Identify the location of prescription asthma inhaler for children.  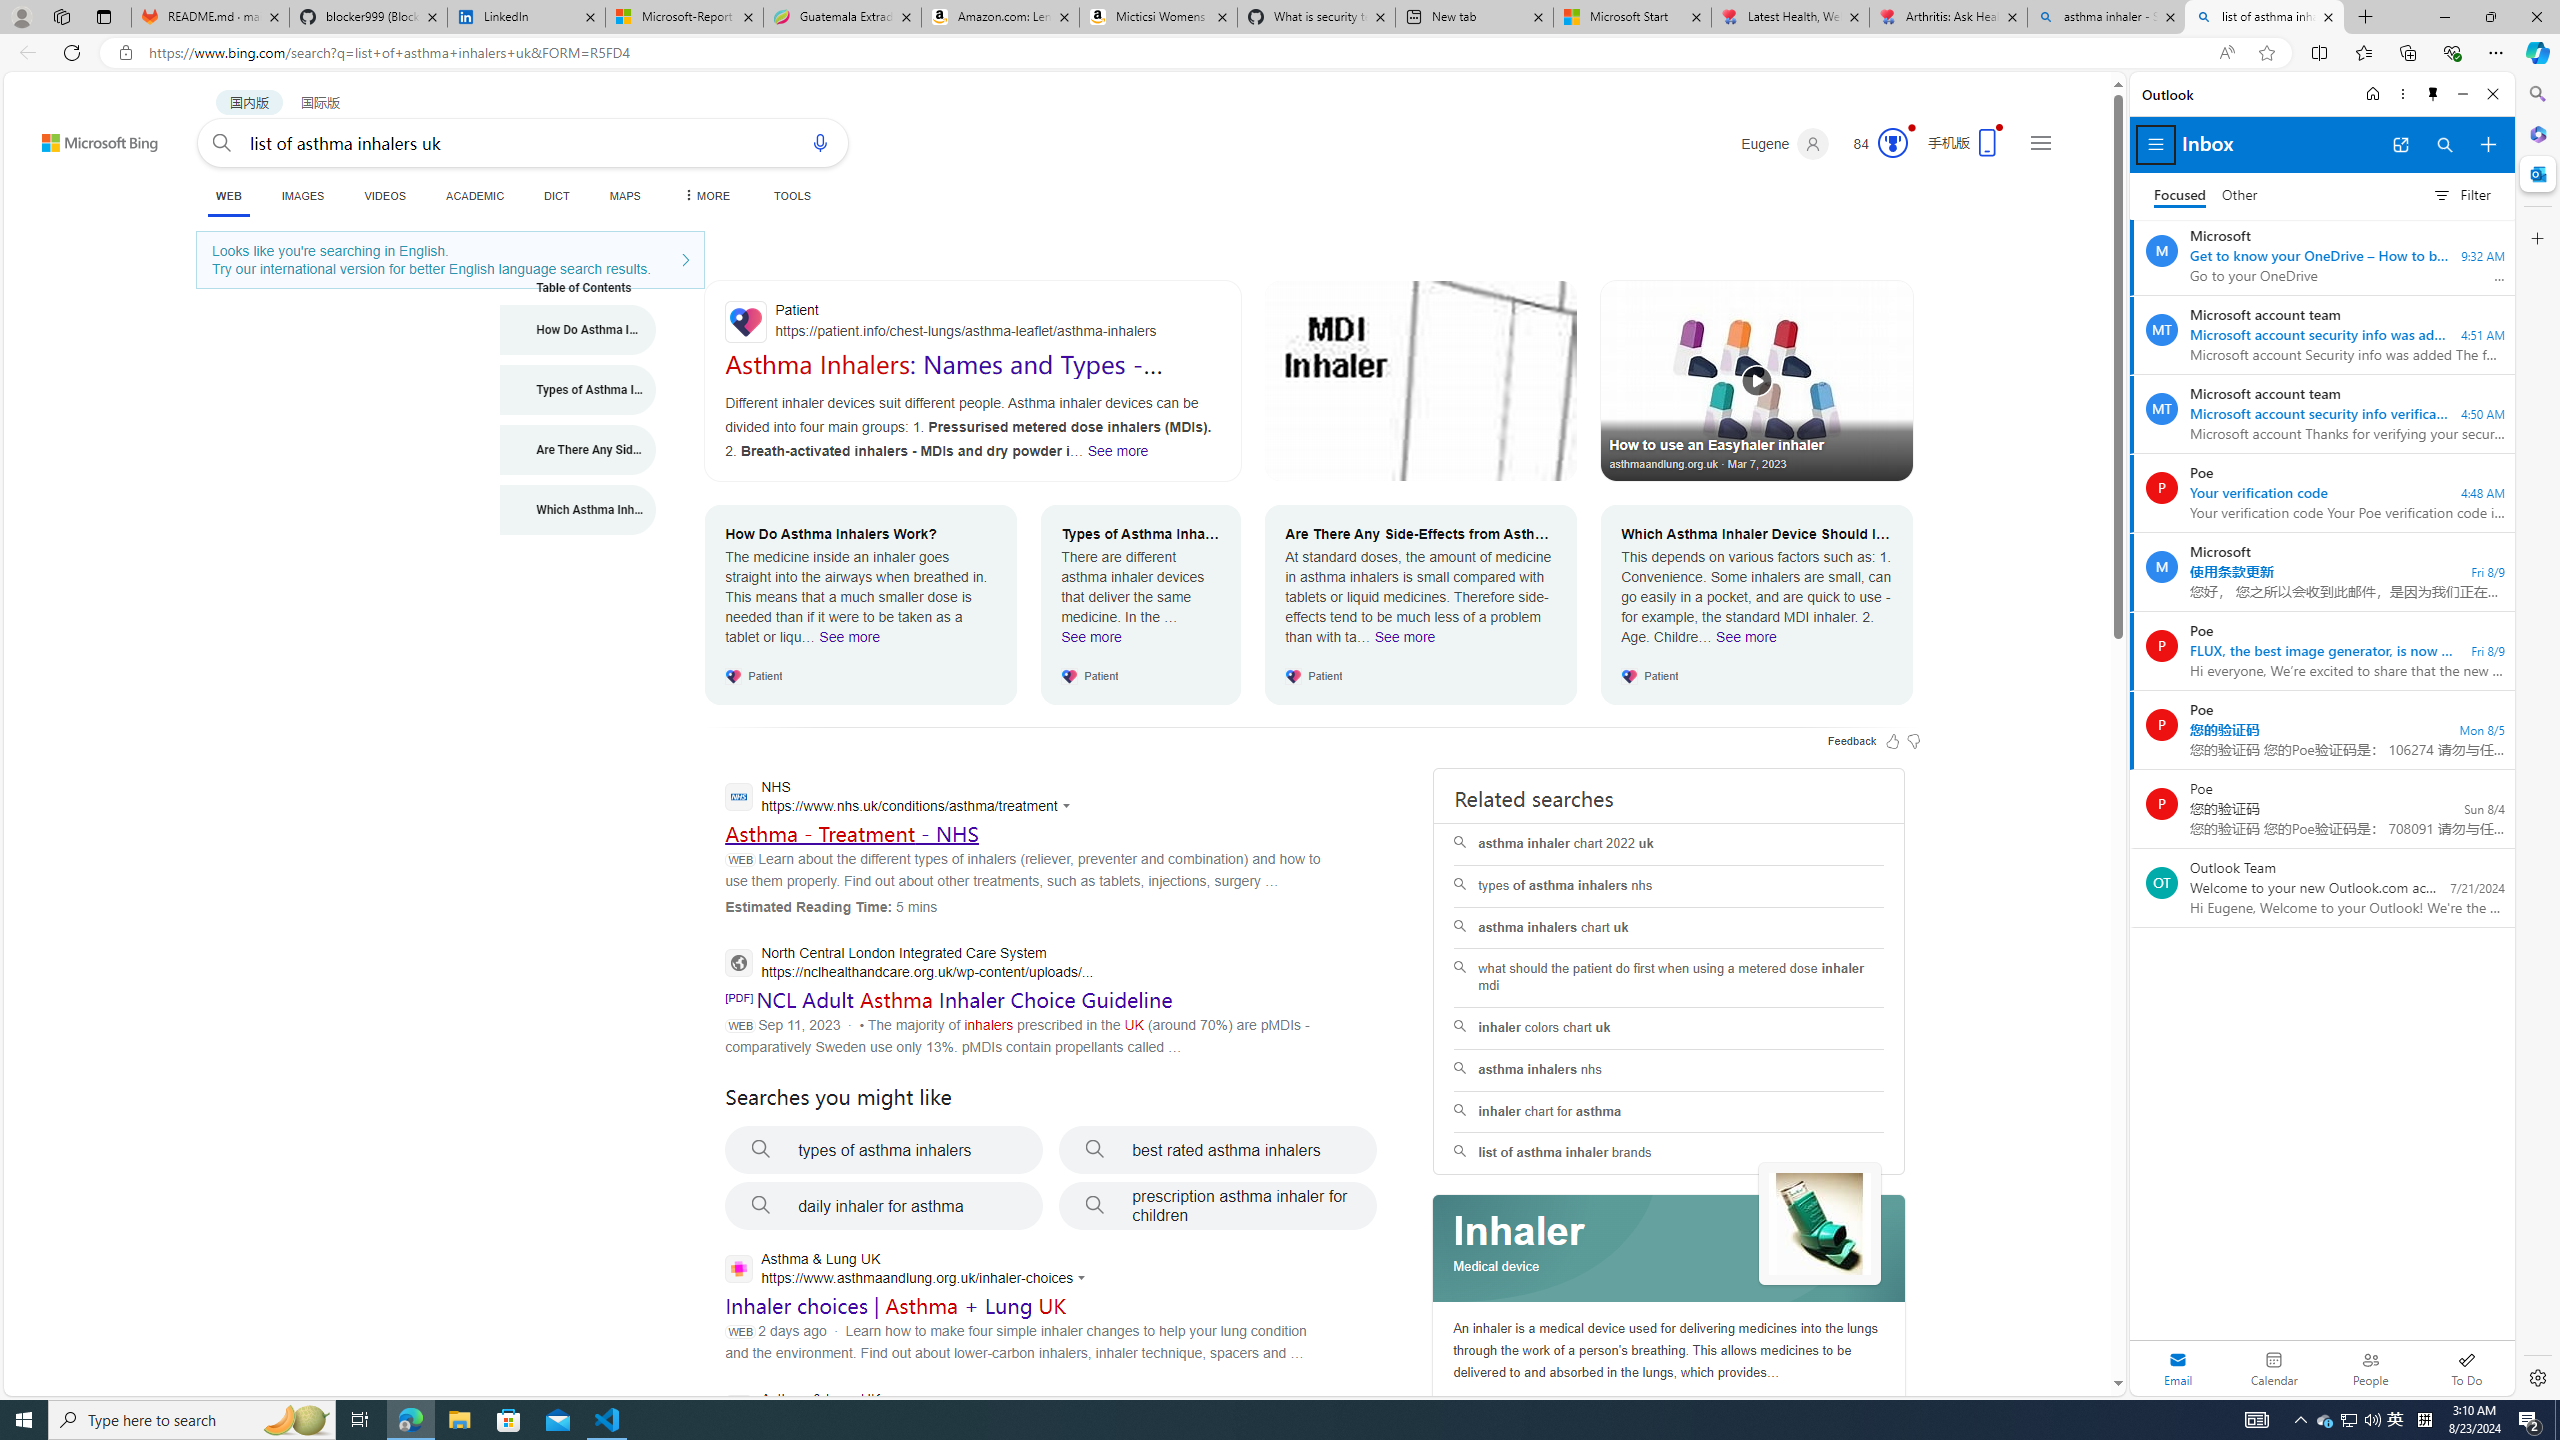
(1218, 1206).